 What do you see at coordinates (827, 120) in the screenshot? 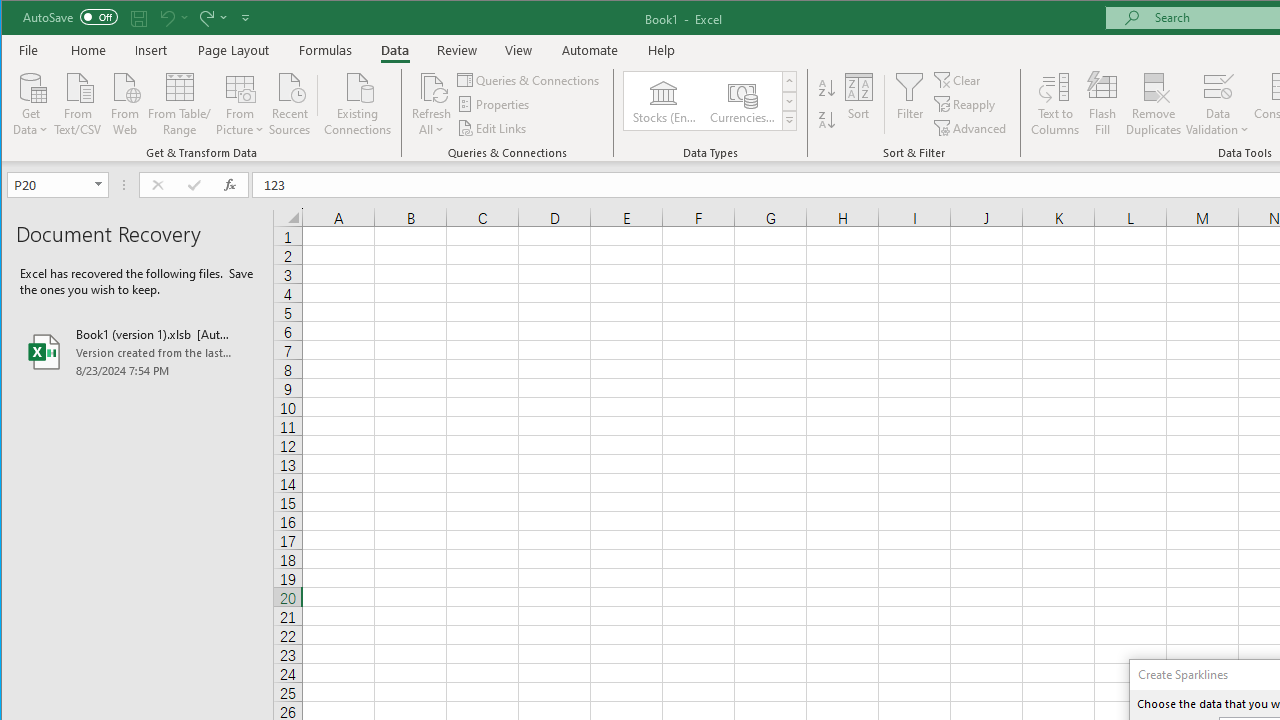
I see `Sort Largest to Smallest` at bounding box center [827, 120].